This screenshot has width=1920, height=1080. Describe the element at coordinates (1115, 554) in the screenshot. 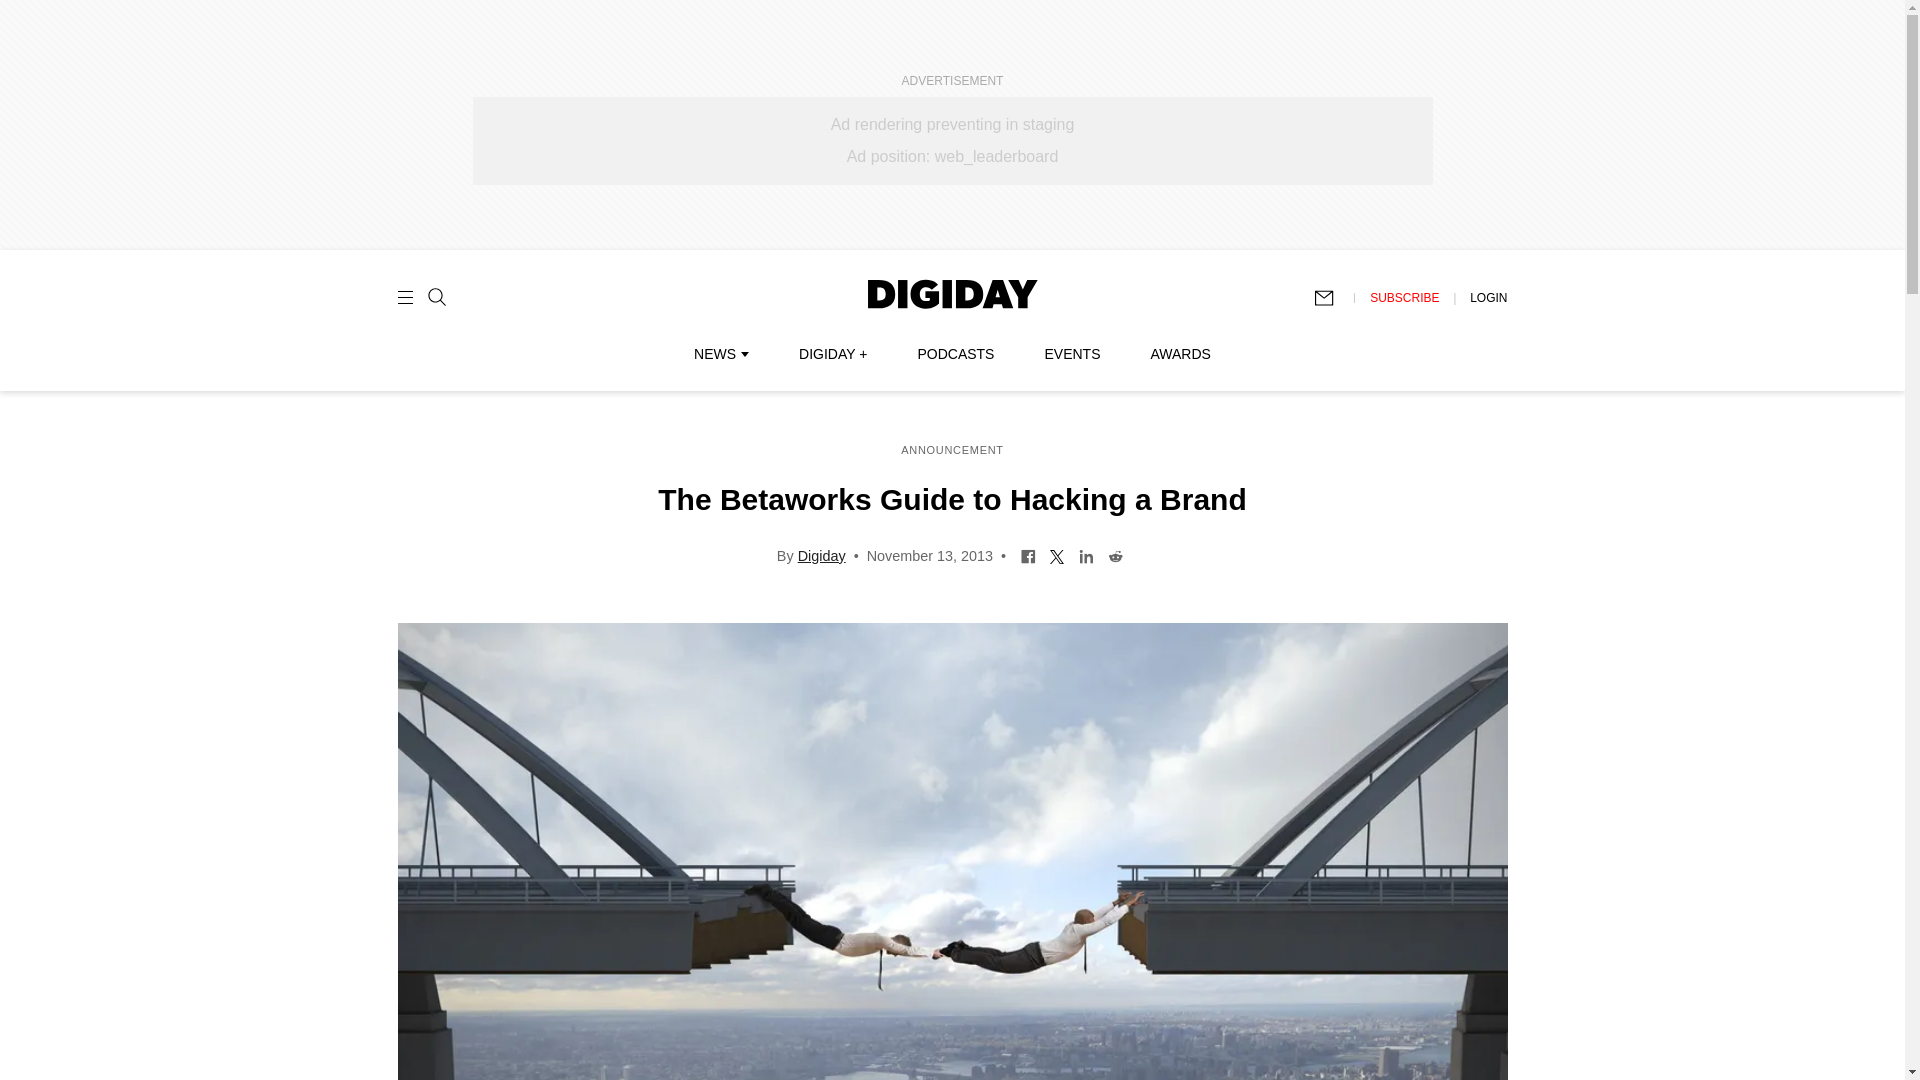

I see `Share on Reddit` at that location.